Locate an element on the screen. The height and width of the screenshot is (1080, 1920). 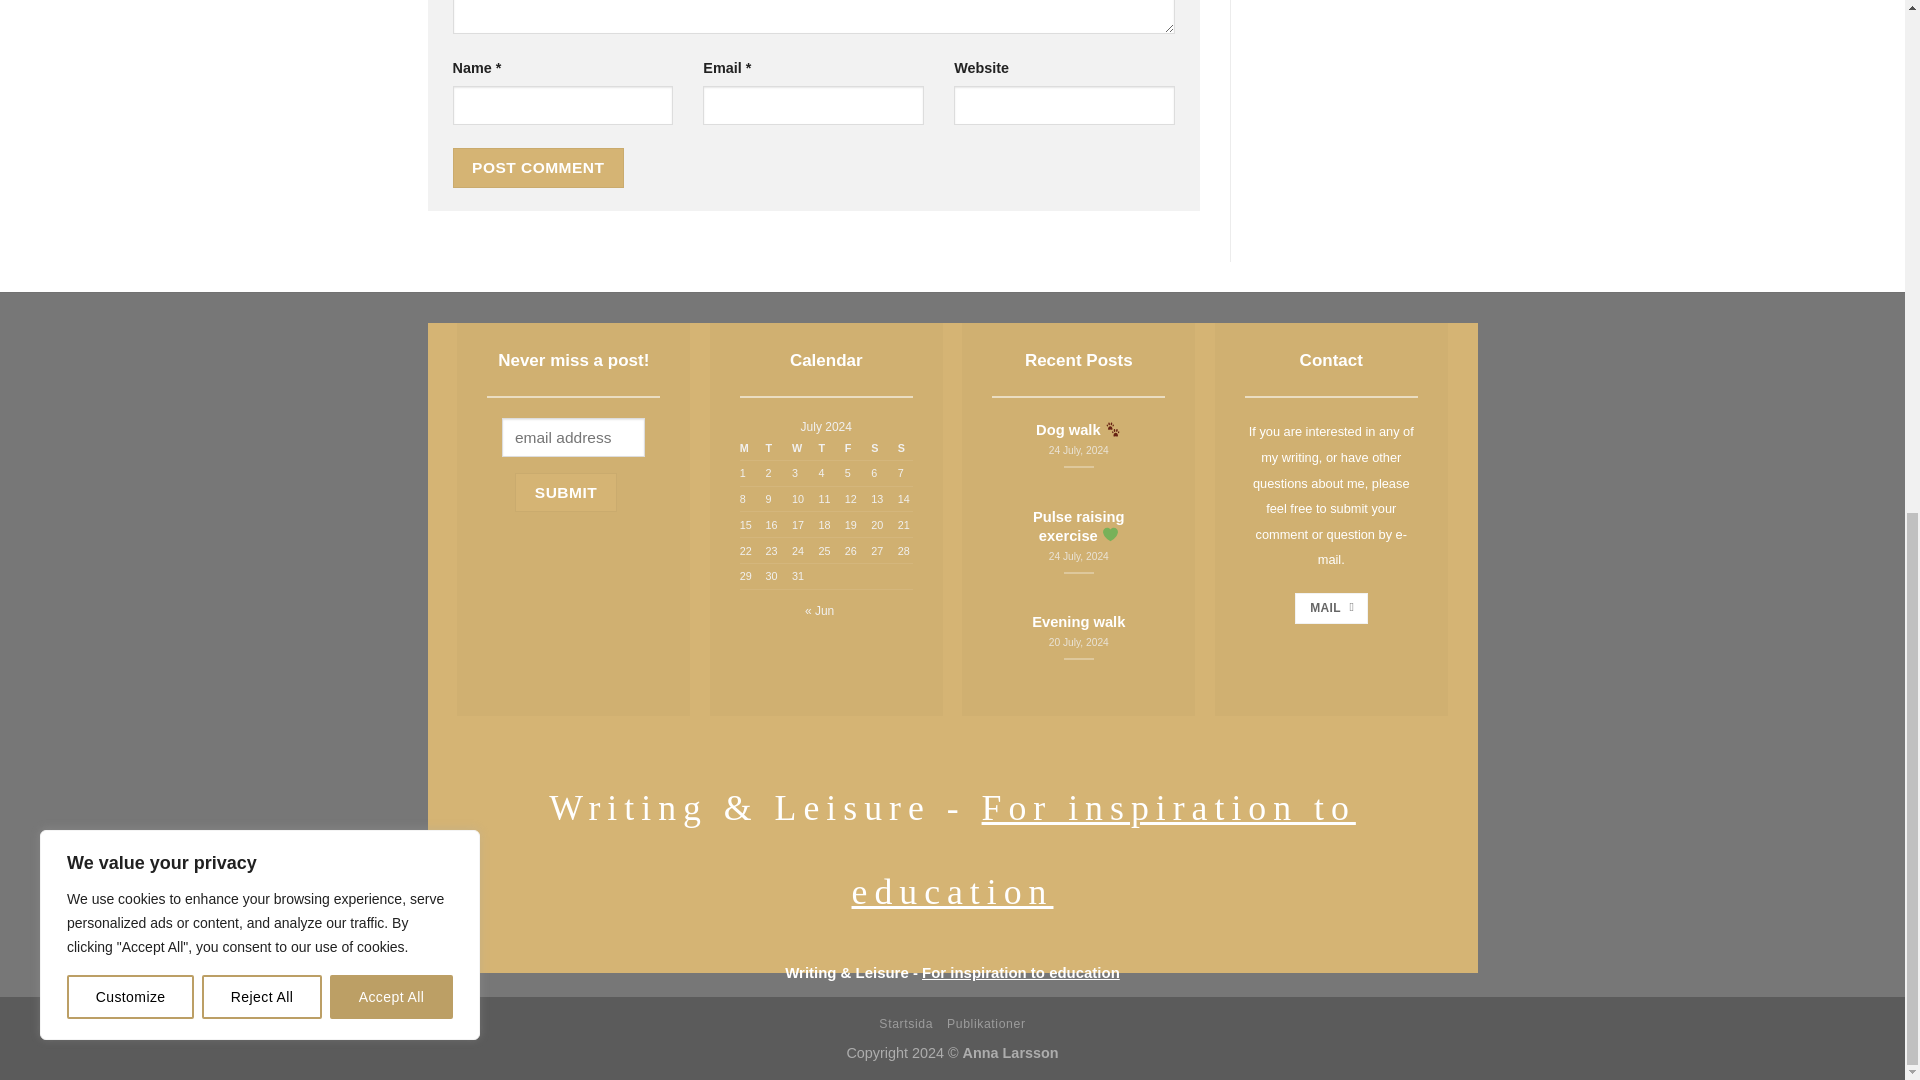
Submit is located at coordinates (565, 492).